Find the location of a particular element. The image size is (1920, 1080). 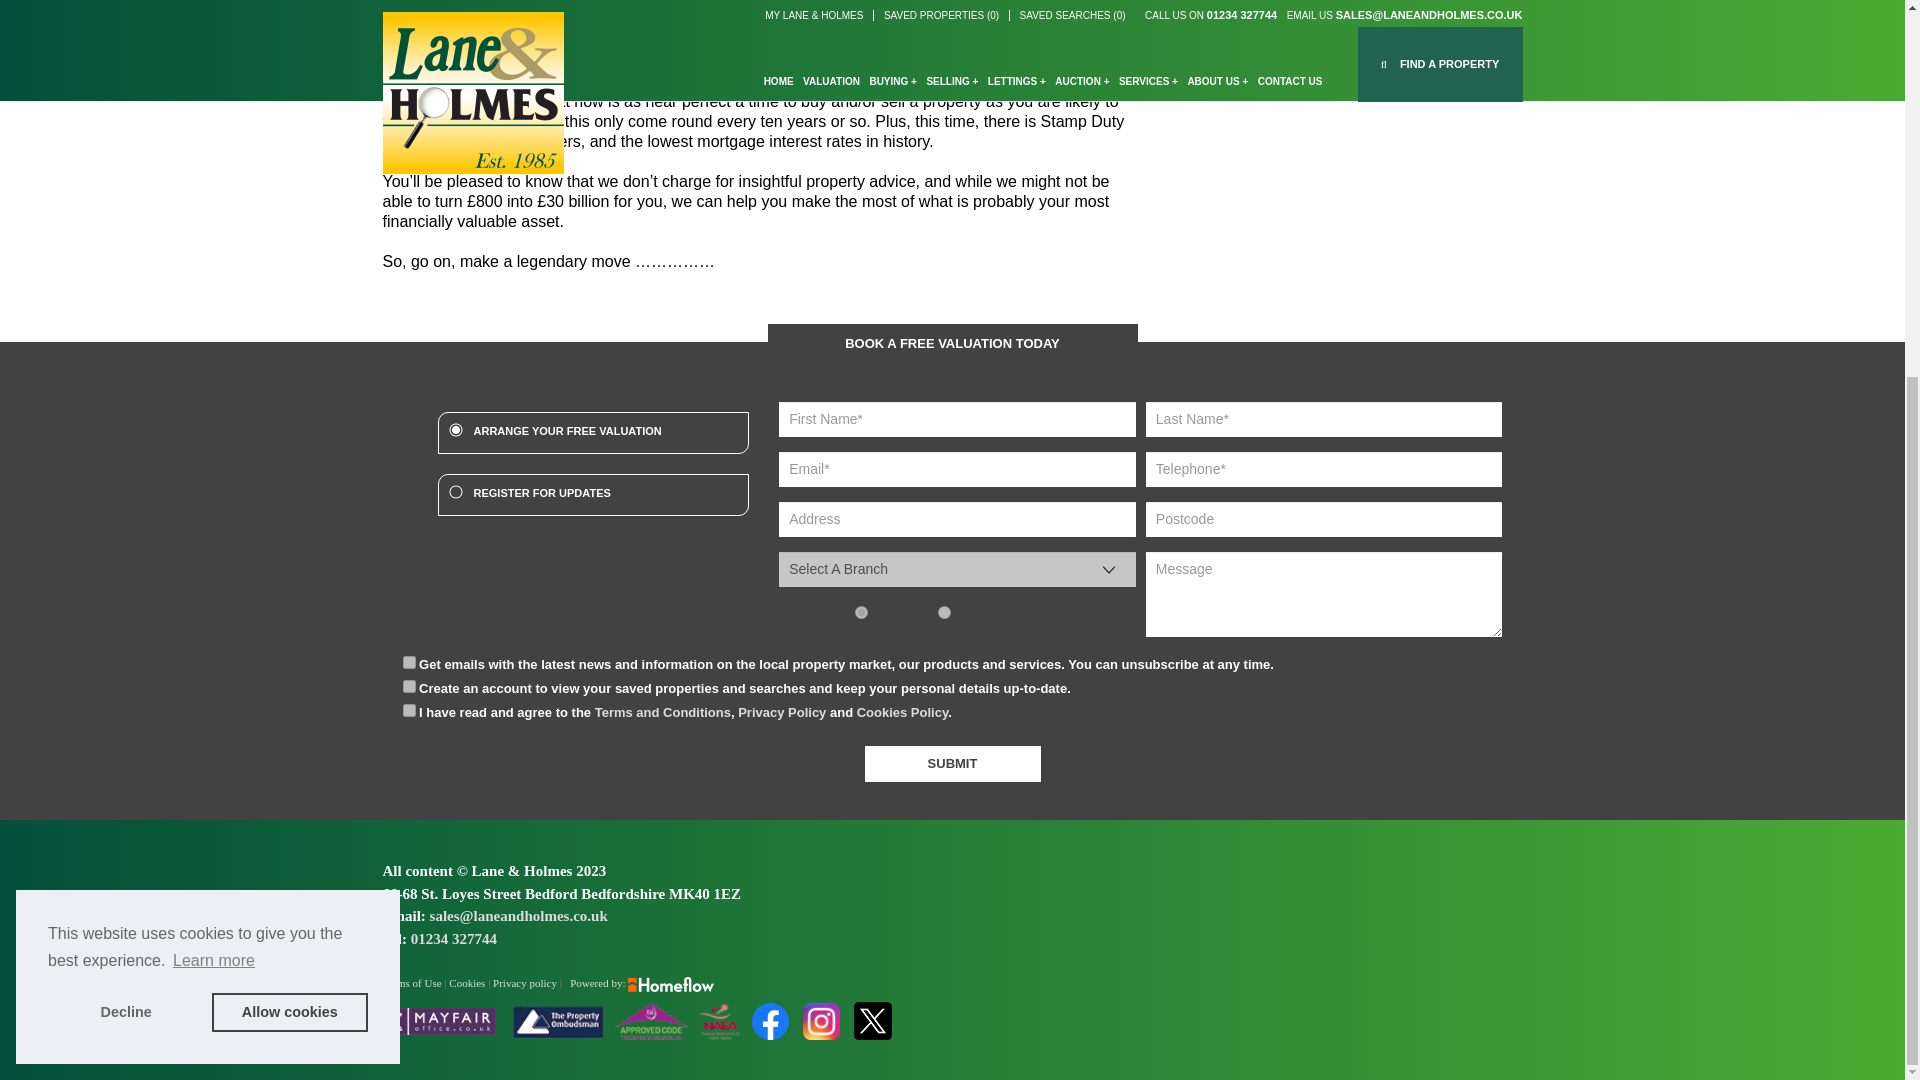

Allow cookies is located at coordinates (290, 443).